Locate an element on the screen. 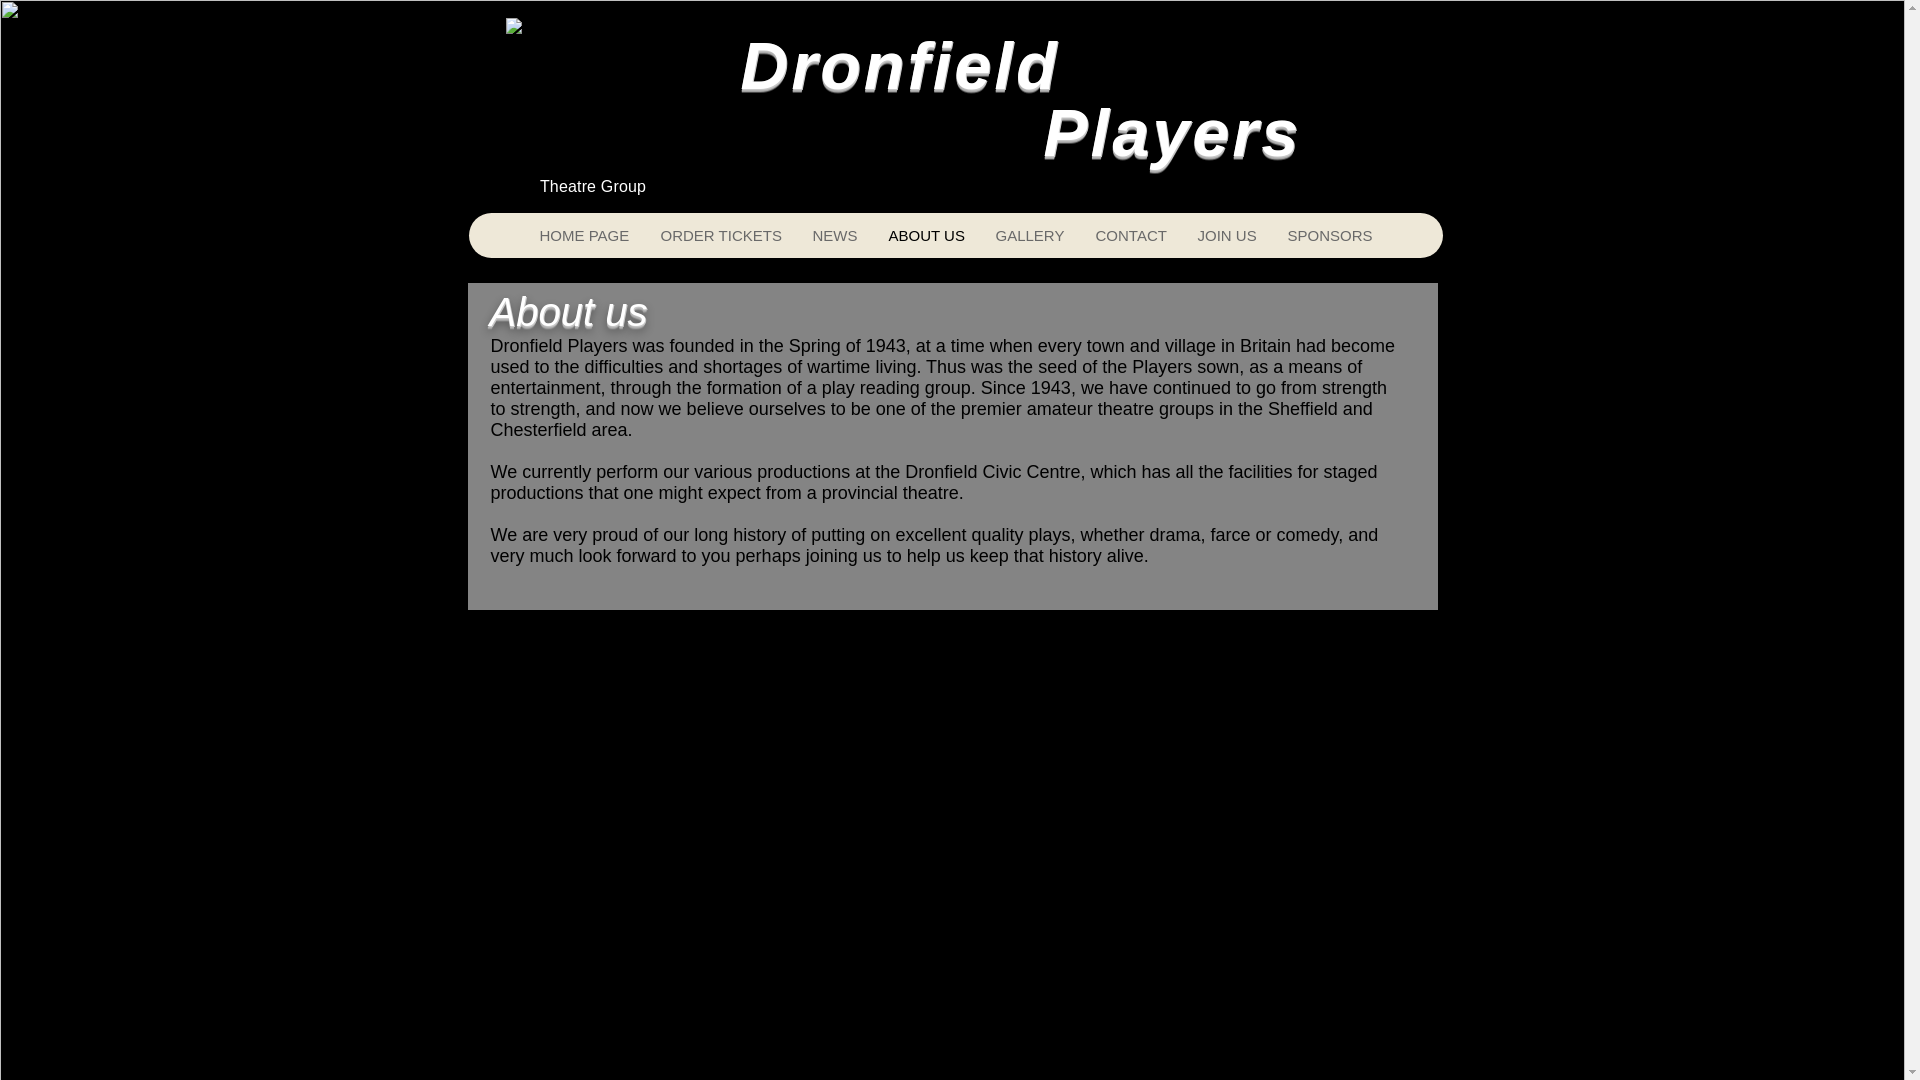  NEWS is located at coordinates (834, 235).